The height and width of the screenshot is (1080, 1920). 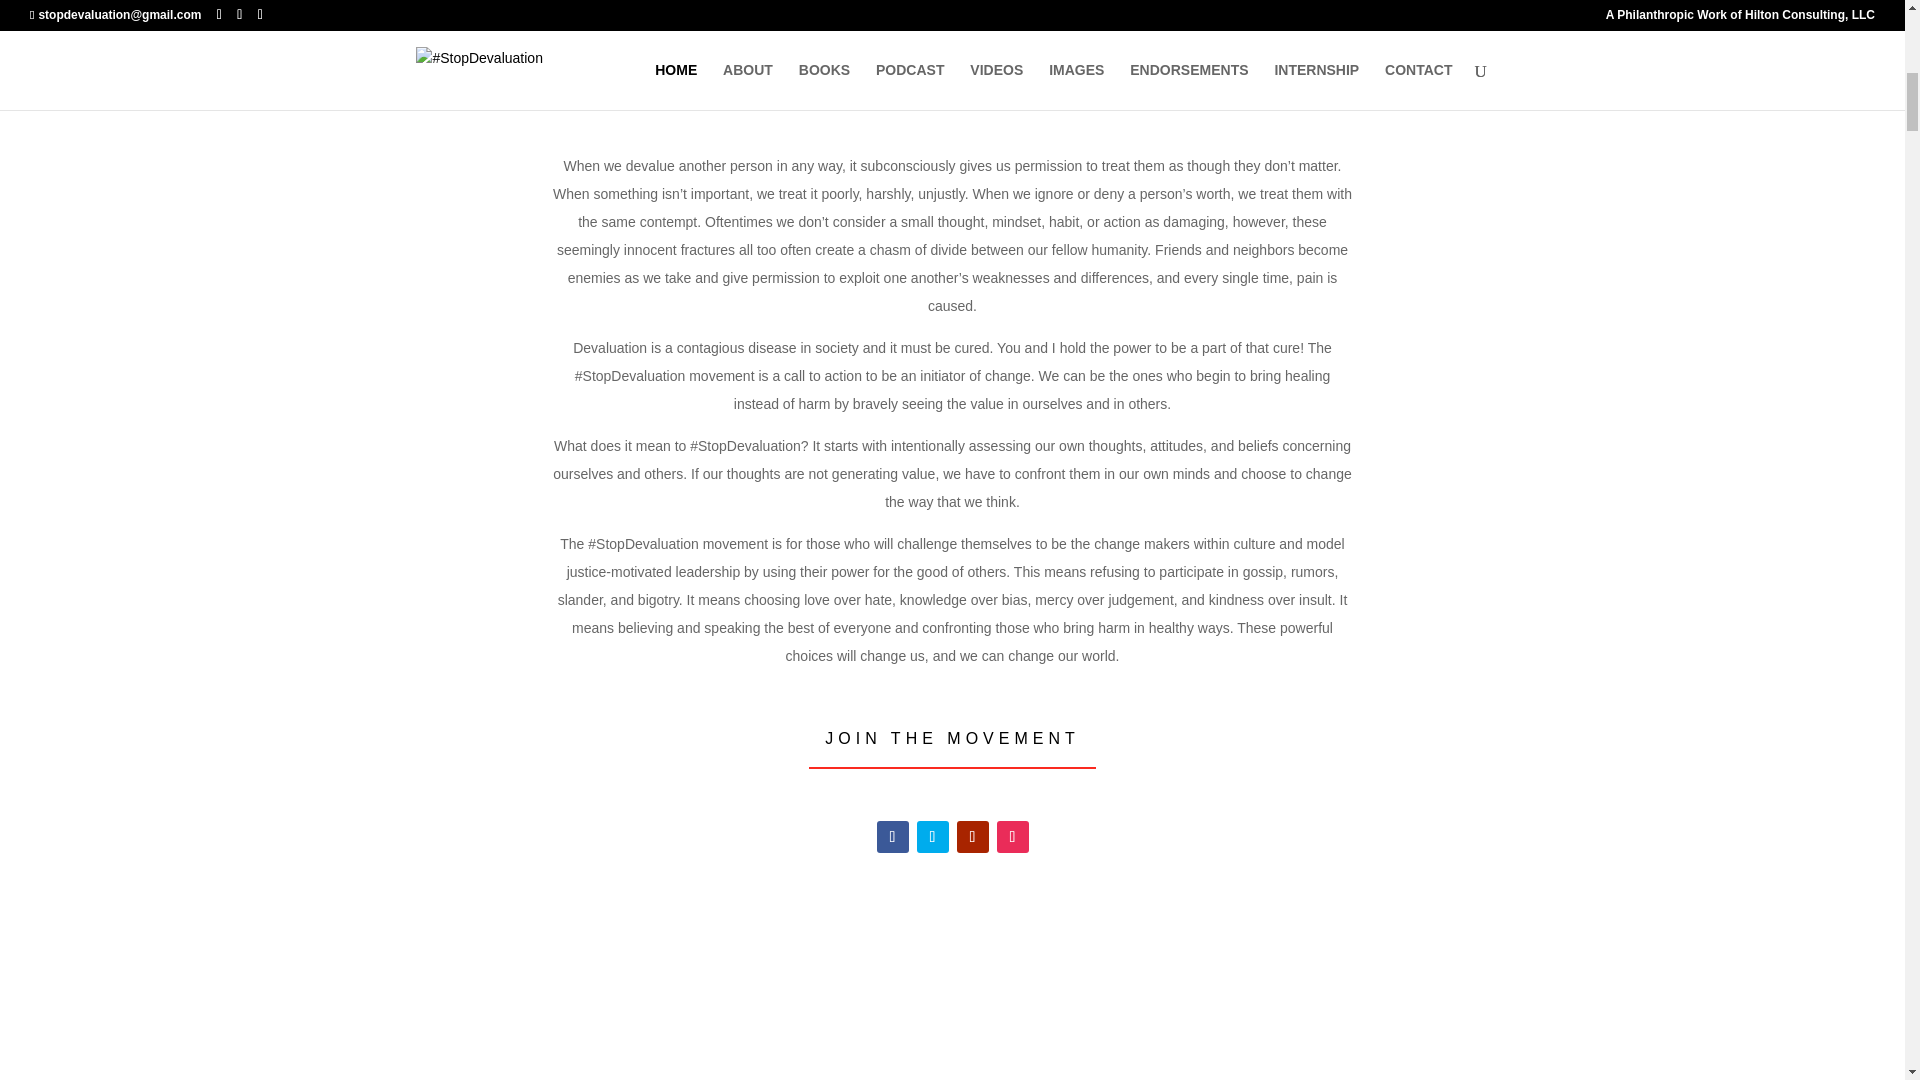 What do you see at coordinates (1012, 836) in the screenshot?
I see `Follow on Instagram` at bounding box center [1012, 836].